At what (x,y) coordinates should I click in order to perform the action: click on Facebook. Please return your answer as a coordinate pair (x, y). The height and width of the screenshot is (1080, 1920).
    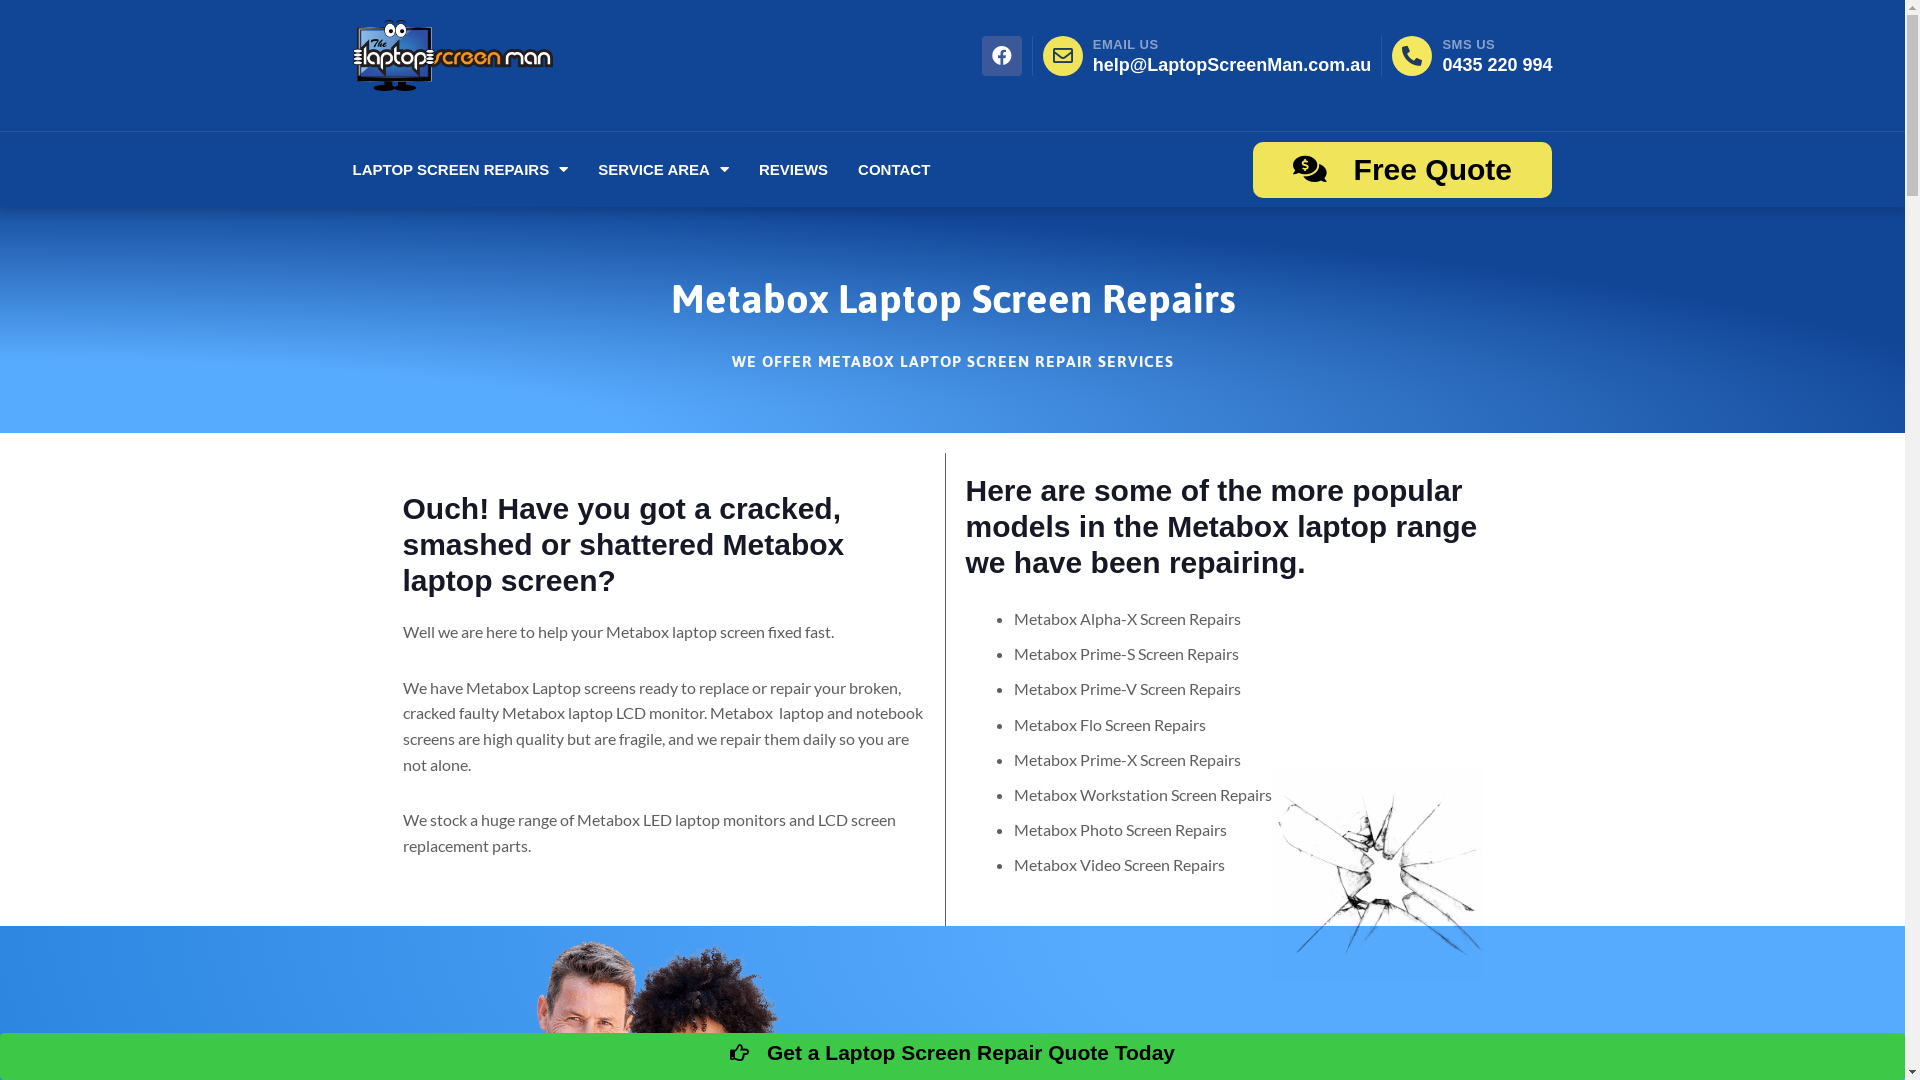
    Looking at the image, I should click on (1002, 56).